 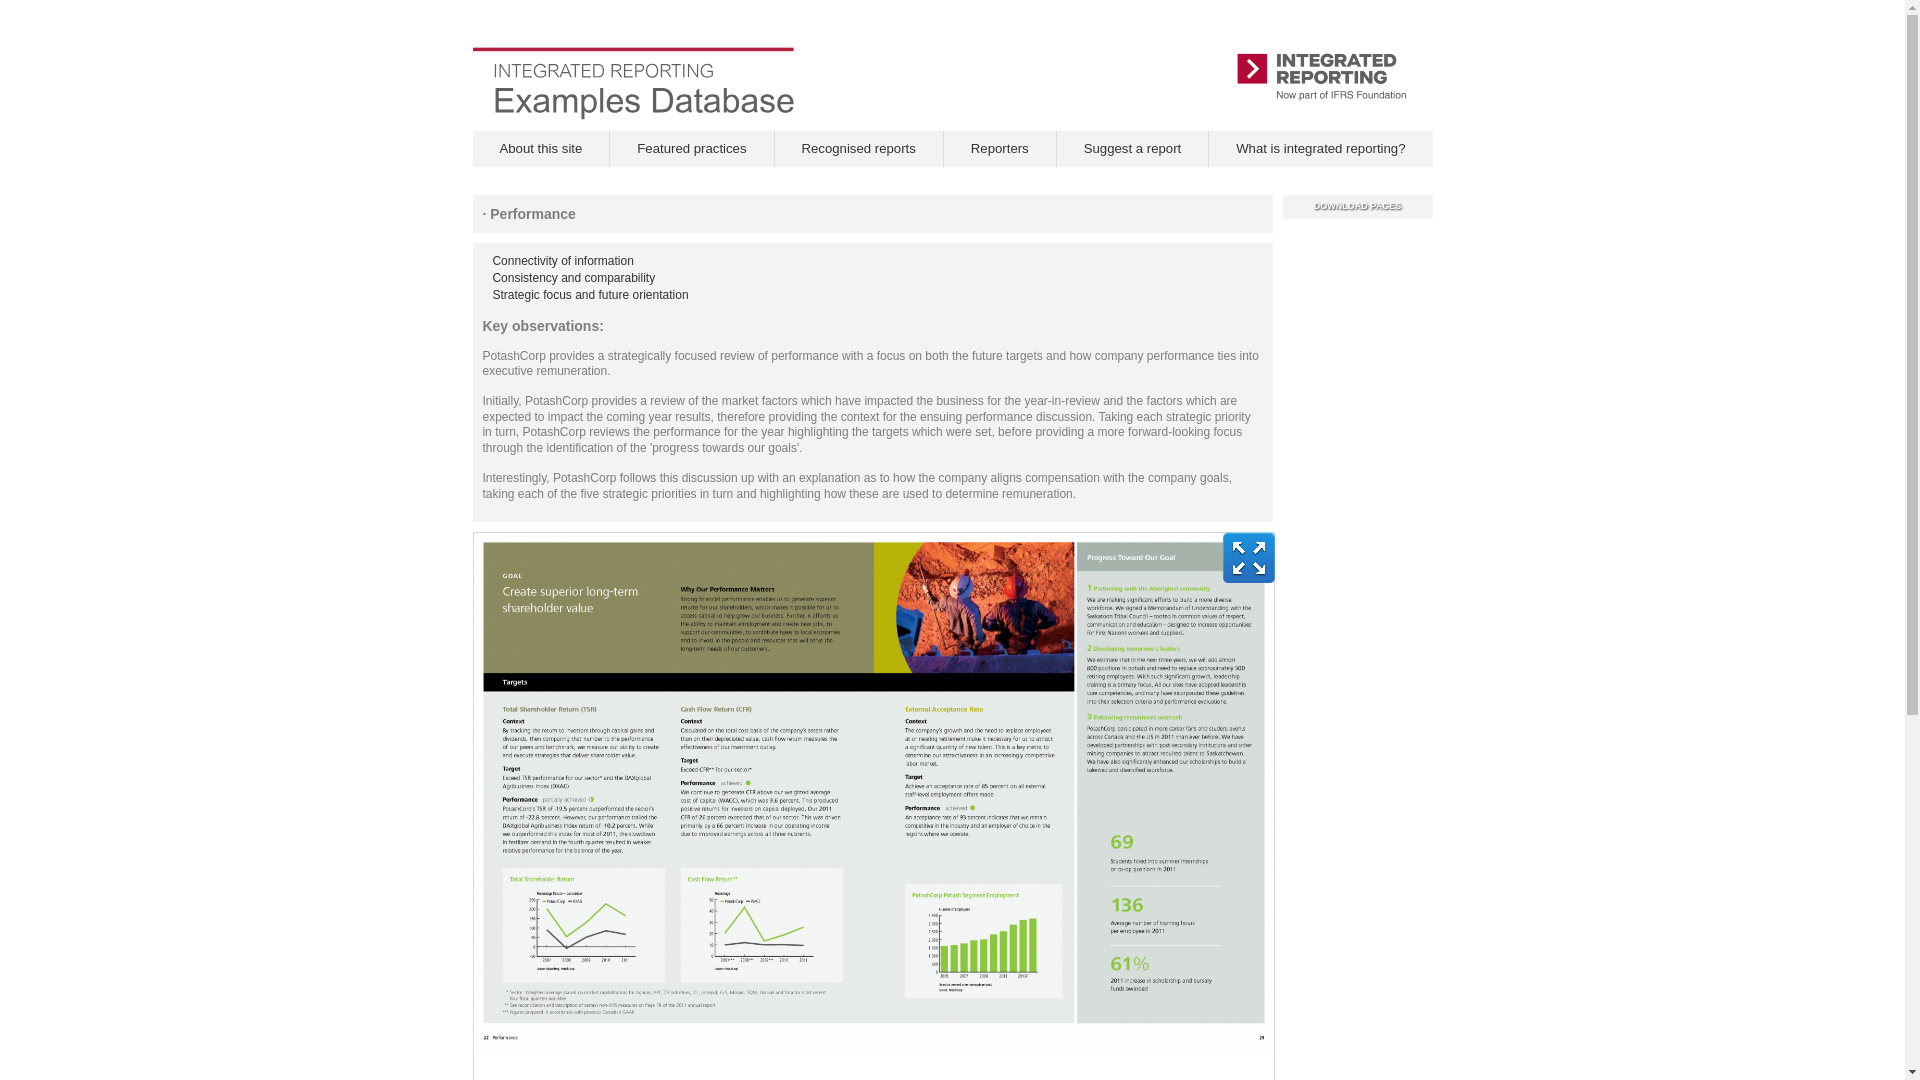 What do you see at coordinates (1320, 148) in the screenshot?
I see `the page will open in a new window` at bounding box center [1320, 148].